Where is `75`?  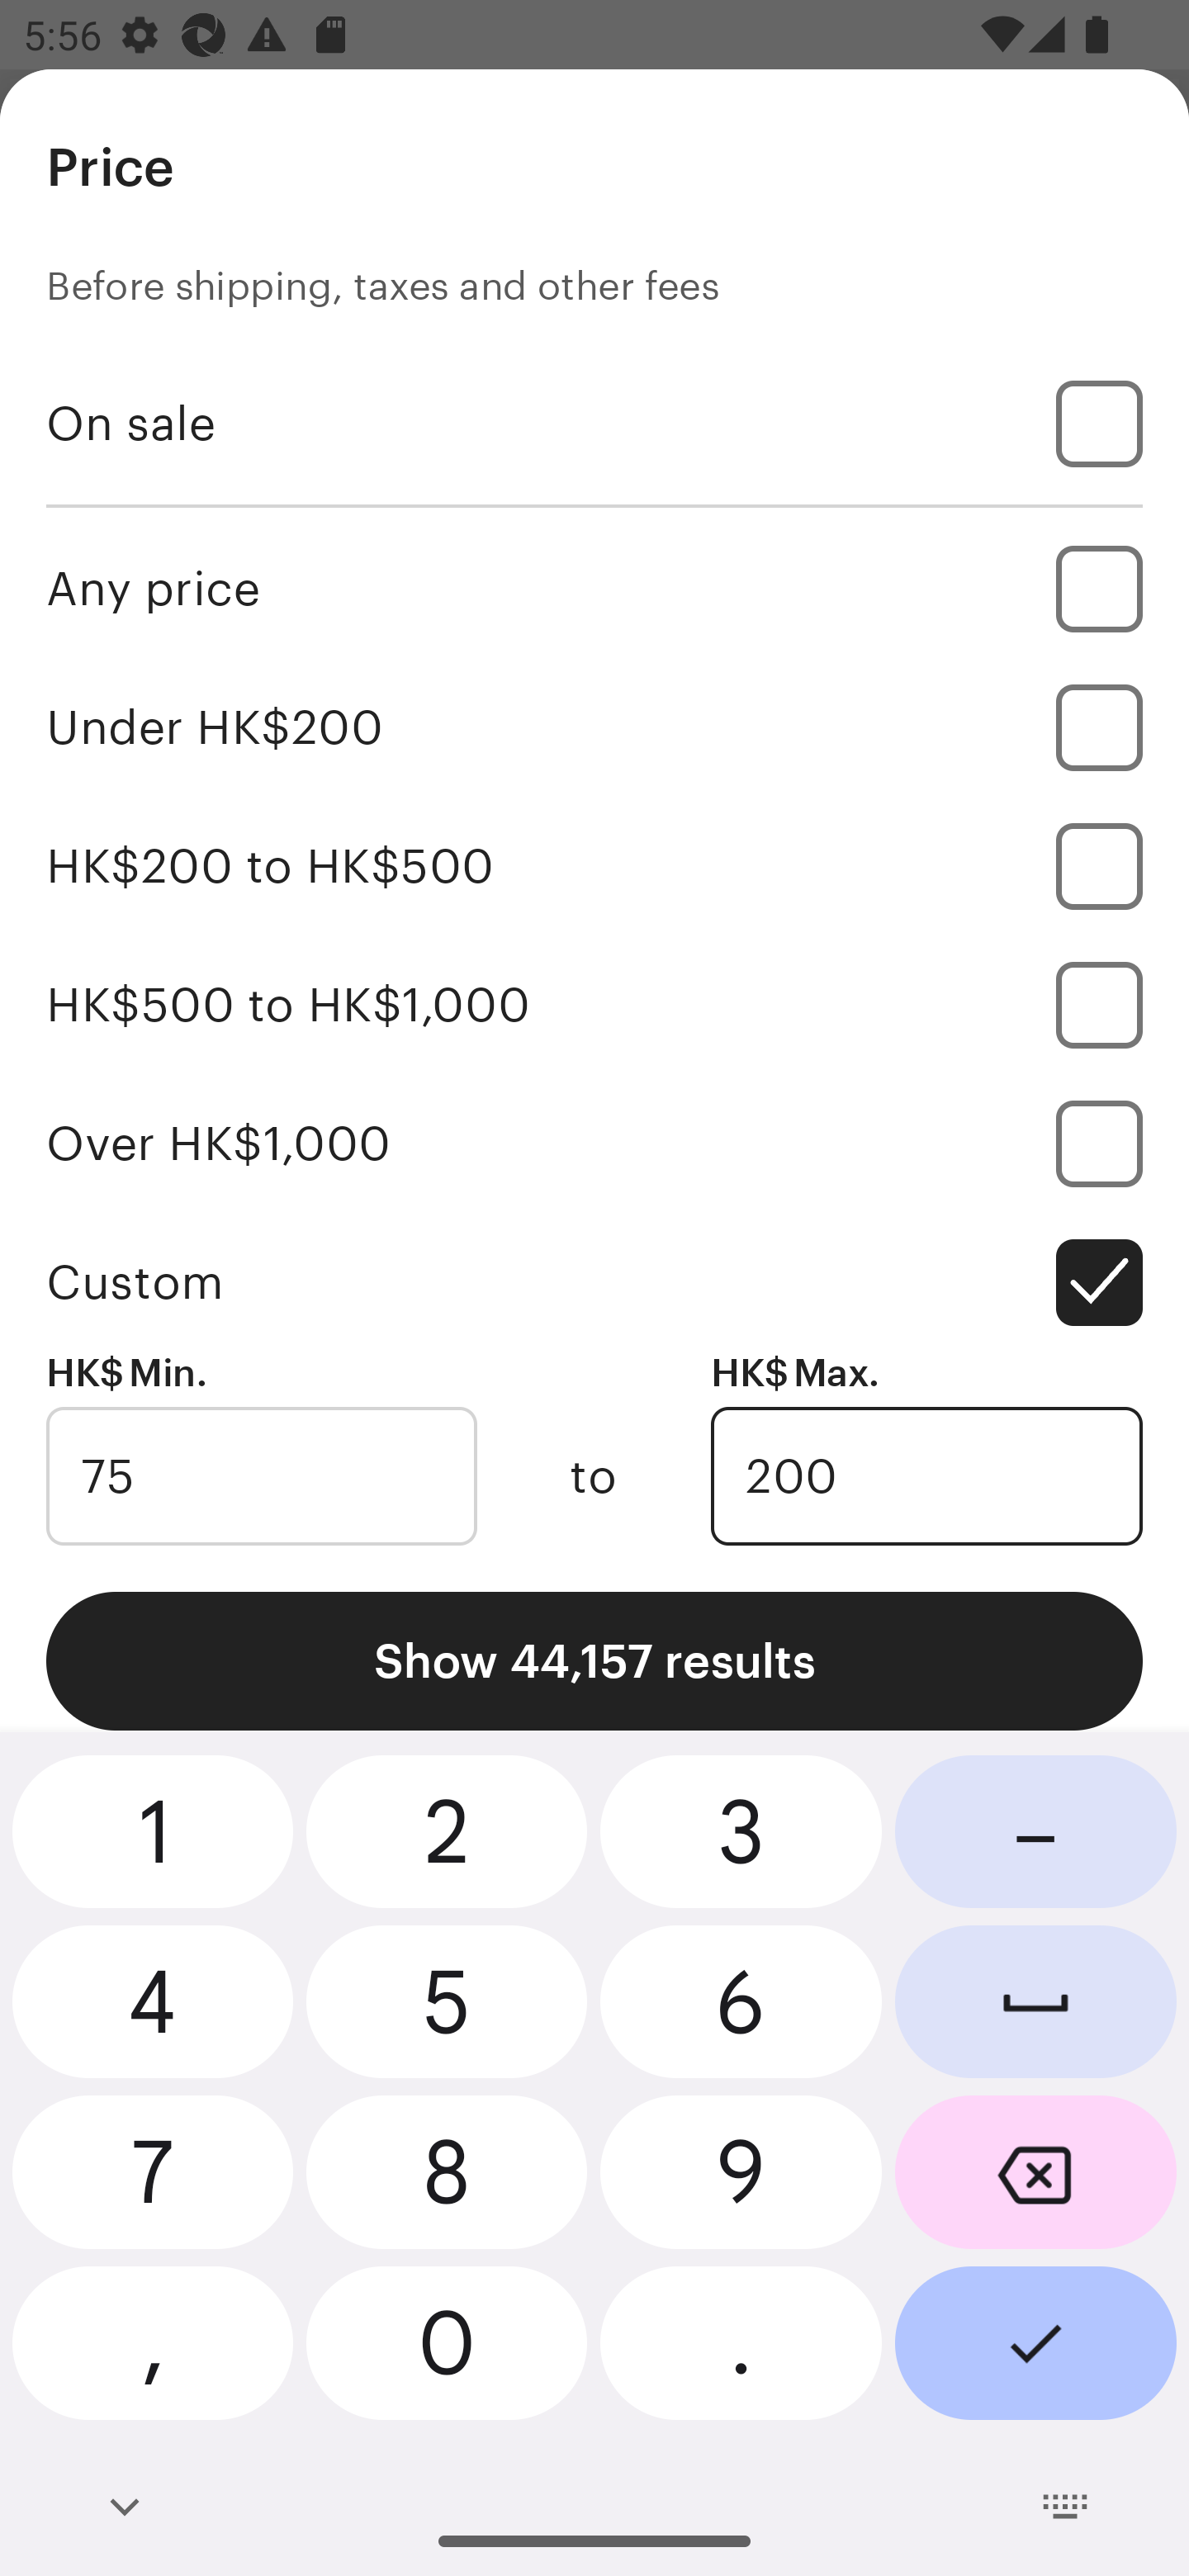
75 is located at coordinates (261, 1476).